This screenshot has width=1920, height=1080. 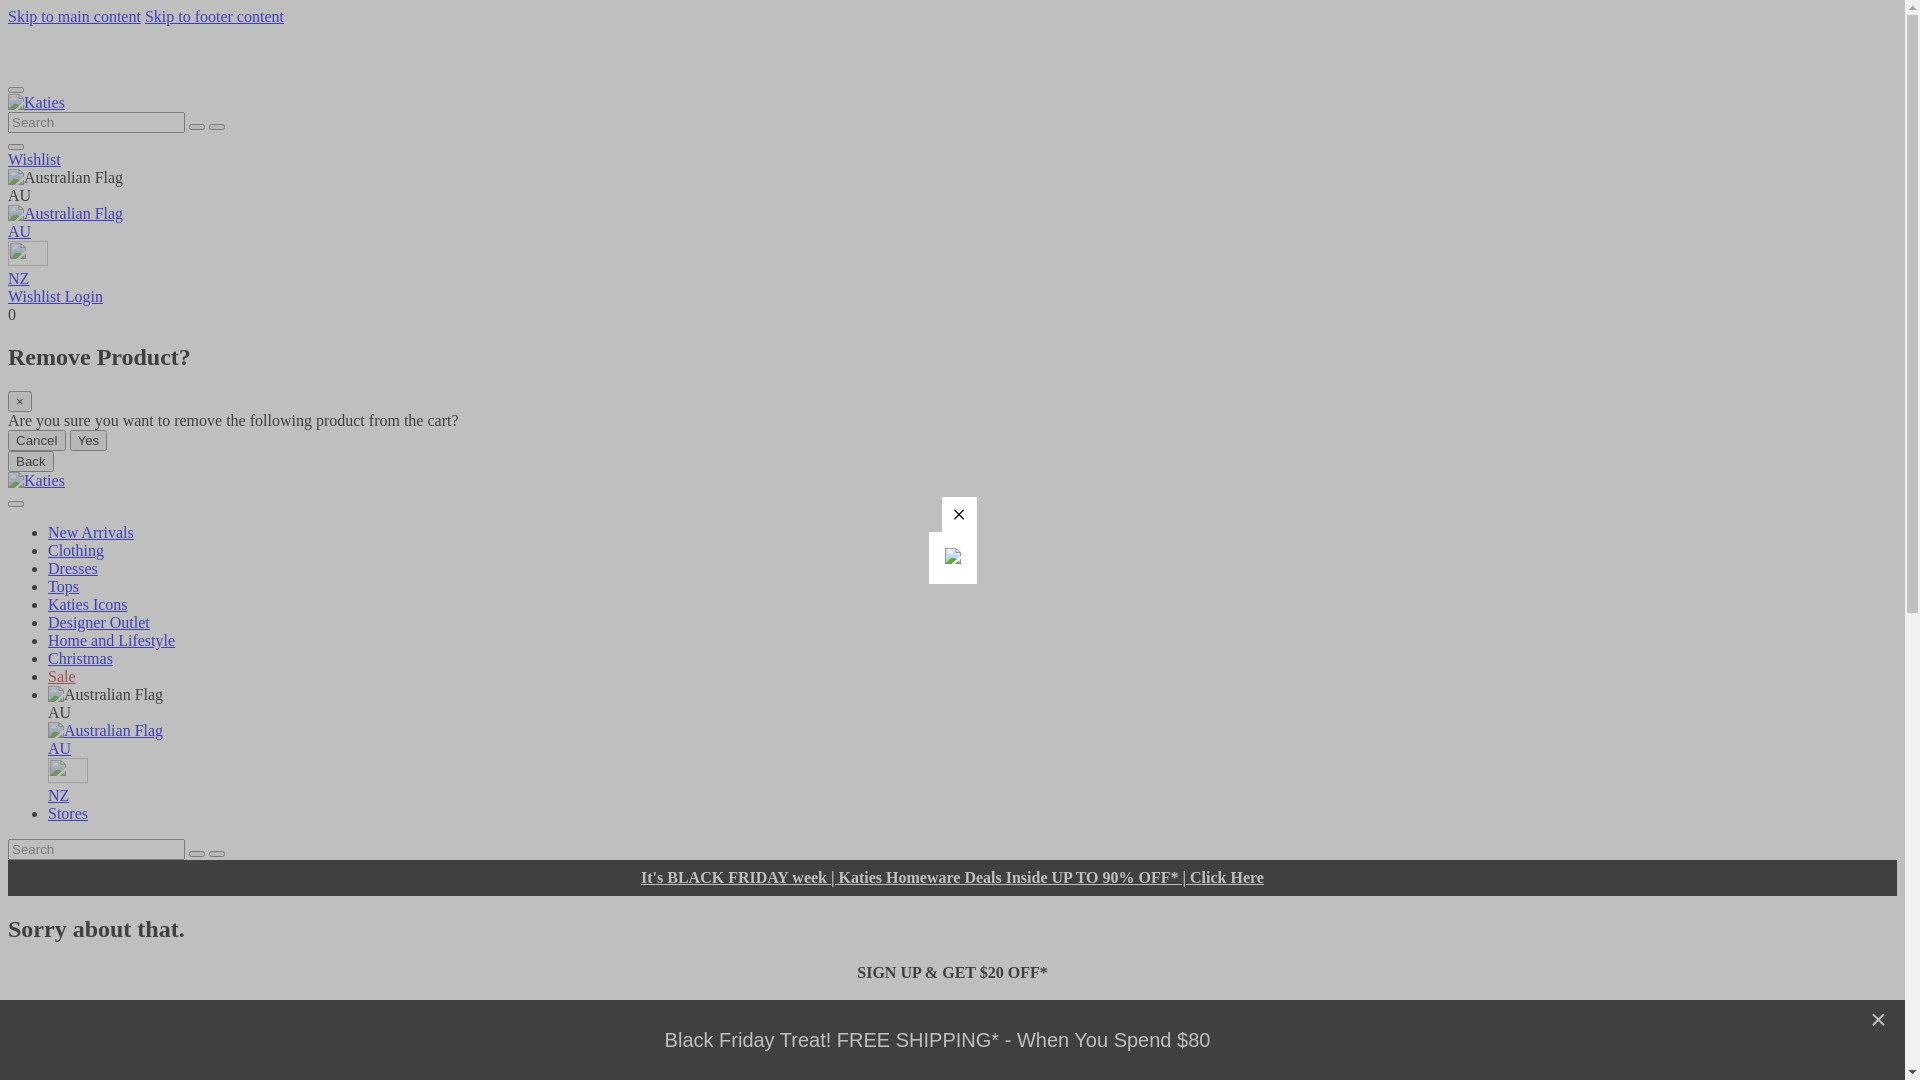 I want to click on Wishlist, so click(x=34, y=160).